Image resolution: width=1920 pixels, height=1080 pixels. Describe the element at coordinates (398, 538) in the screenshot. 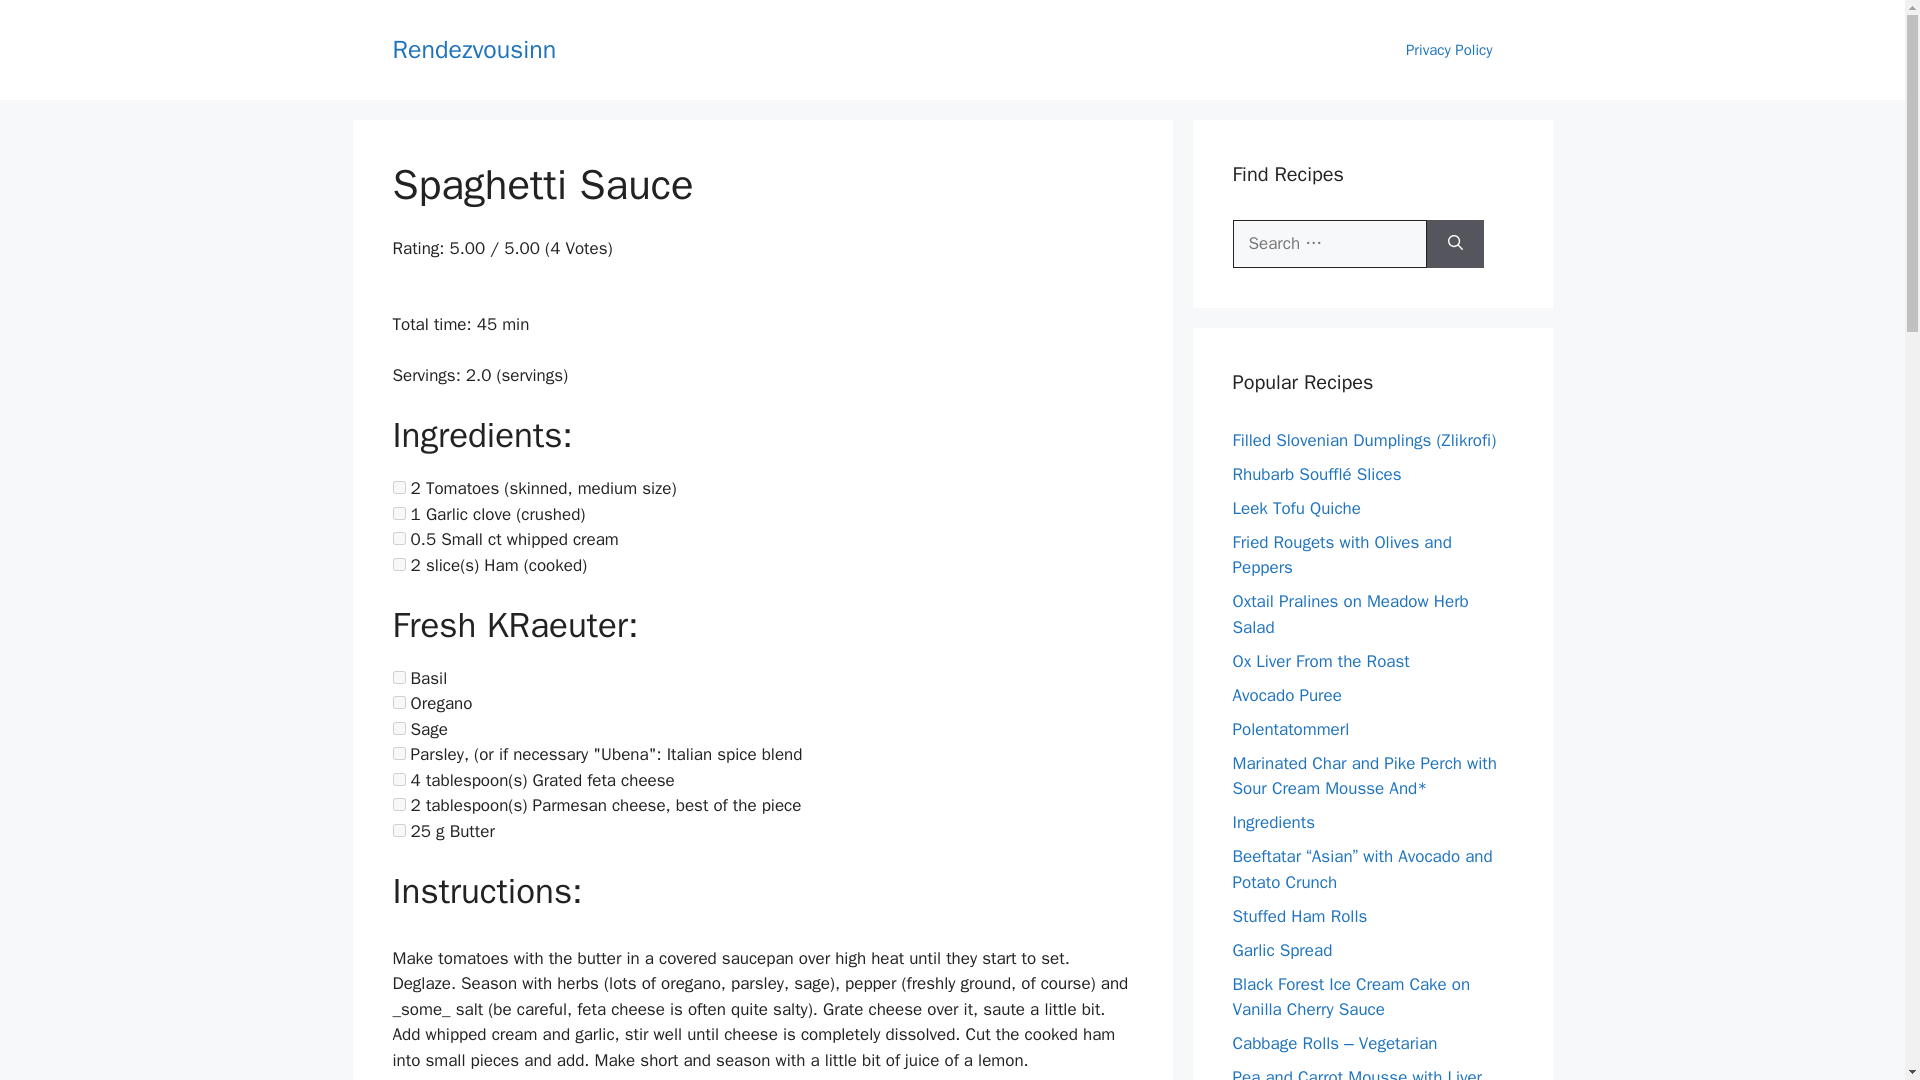

I see ` 0.5 Small ct whipped cream` at that location.